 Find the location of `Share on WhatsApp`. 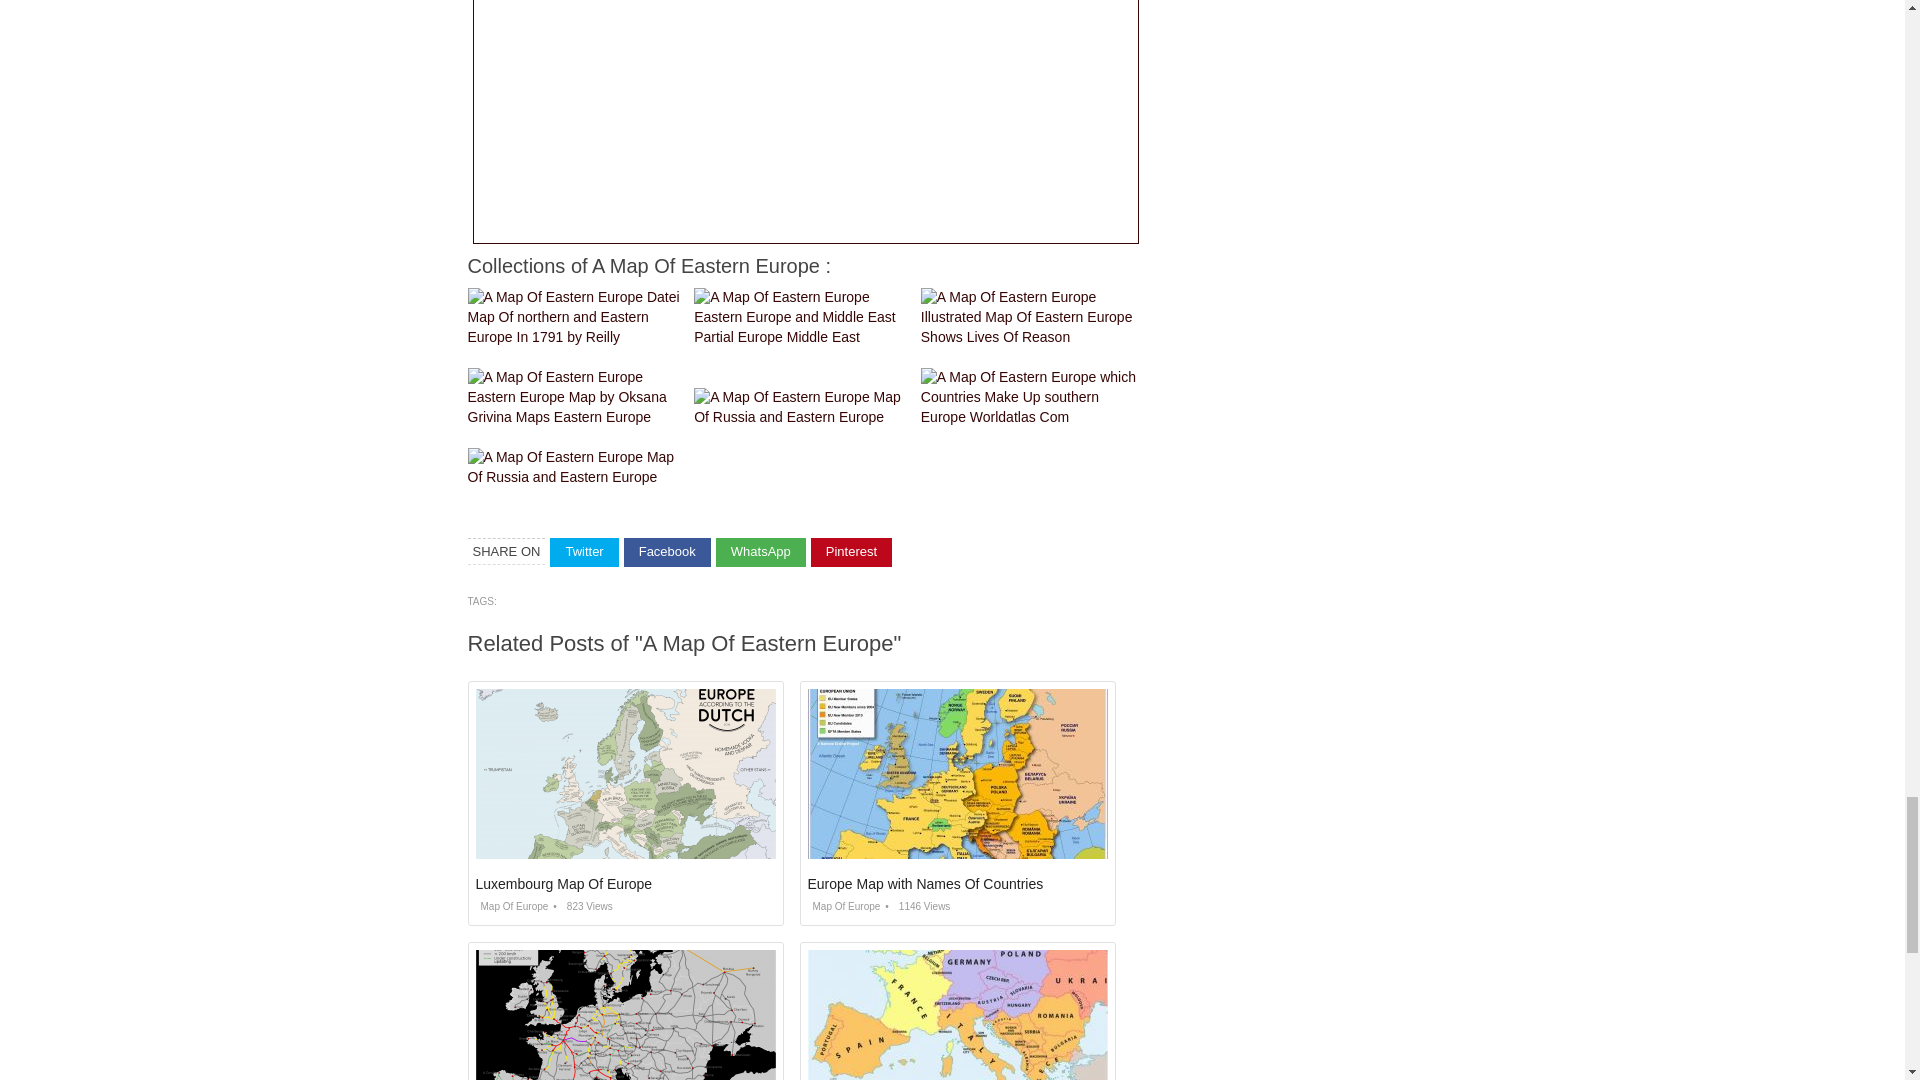

Share on WhatsApp is located at coordinates (761, 552).